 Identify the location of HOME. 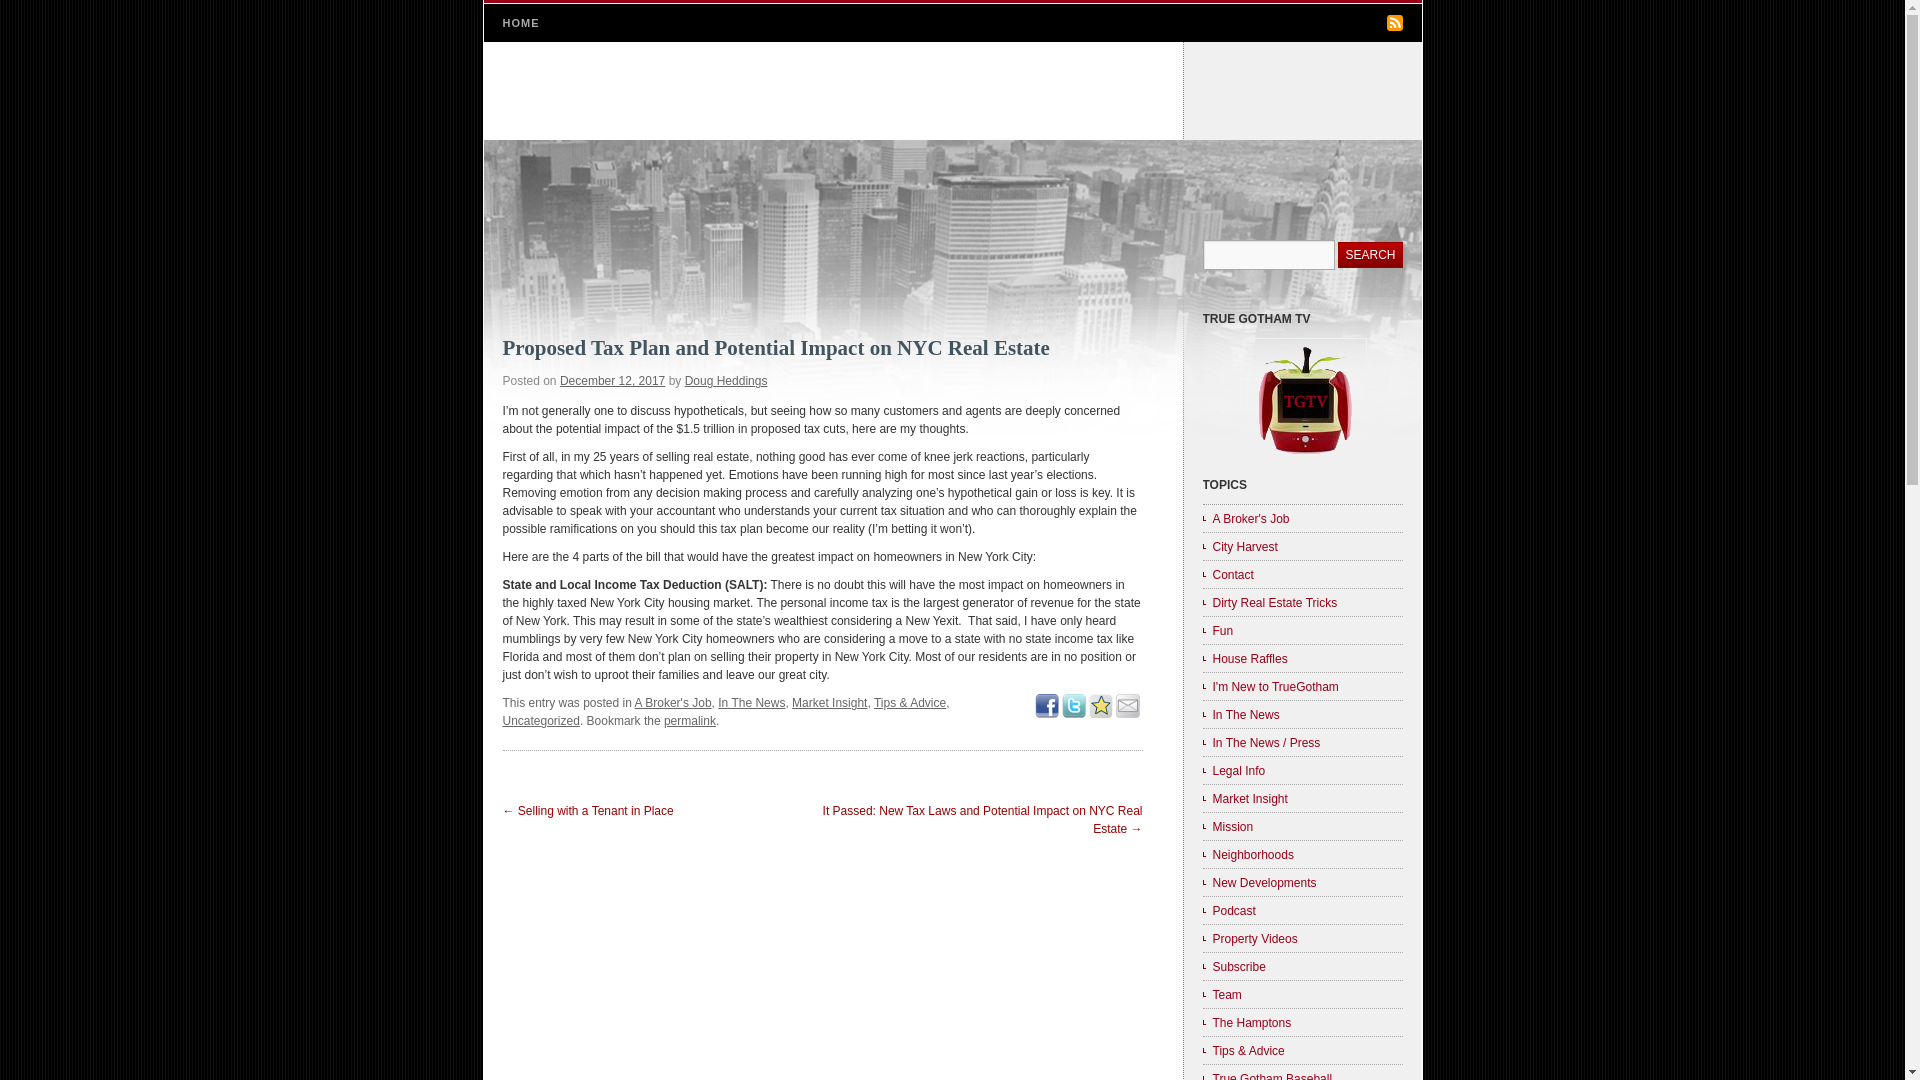
(520, 23).